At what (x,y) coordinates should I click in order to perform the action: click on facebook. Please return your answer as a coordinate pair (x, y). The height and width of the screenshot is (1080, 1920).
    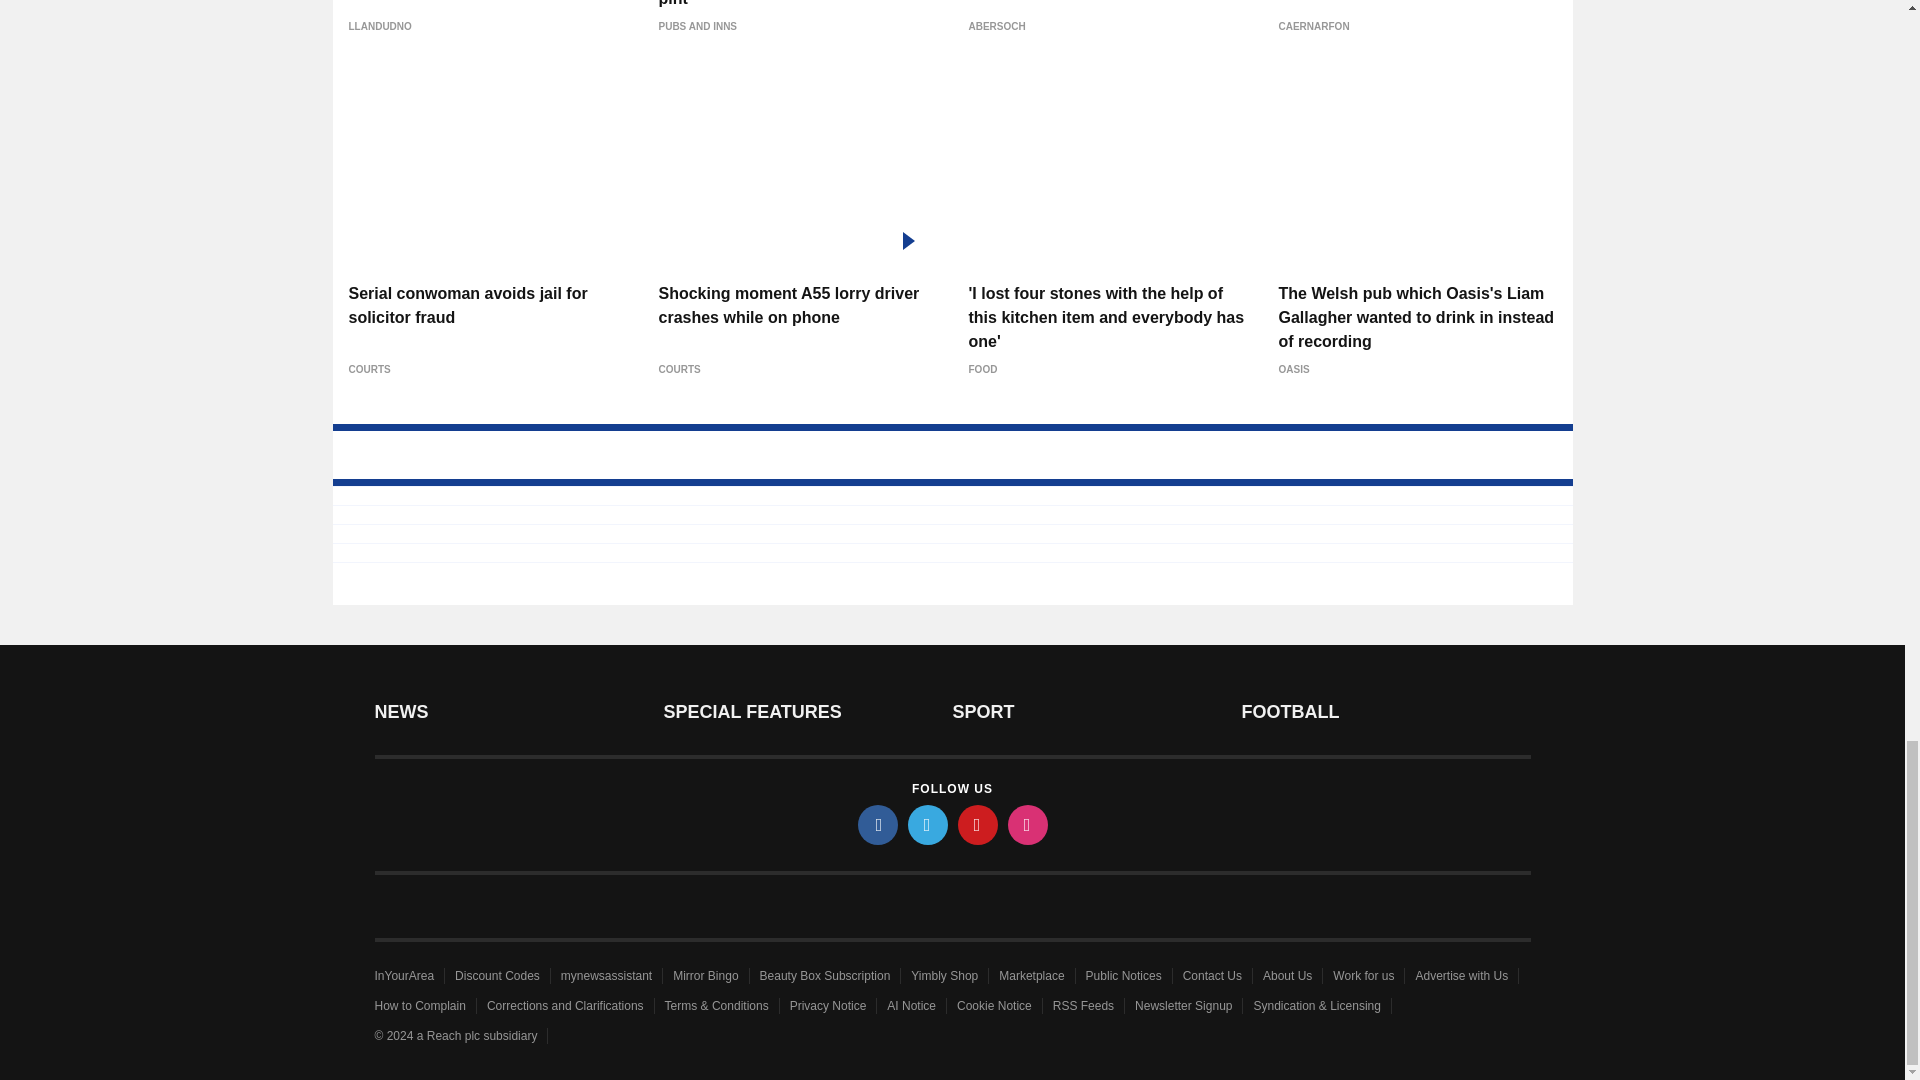
    Looking at the image, I should click on (878, 824).